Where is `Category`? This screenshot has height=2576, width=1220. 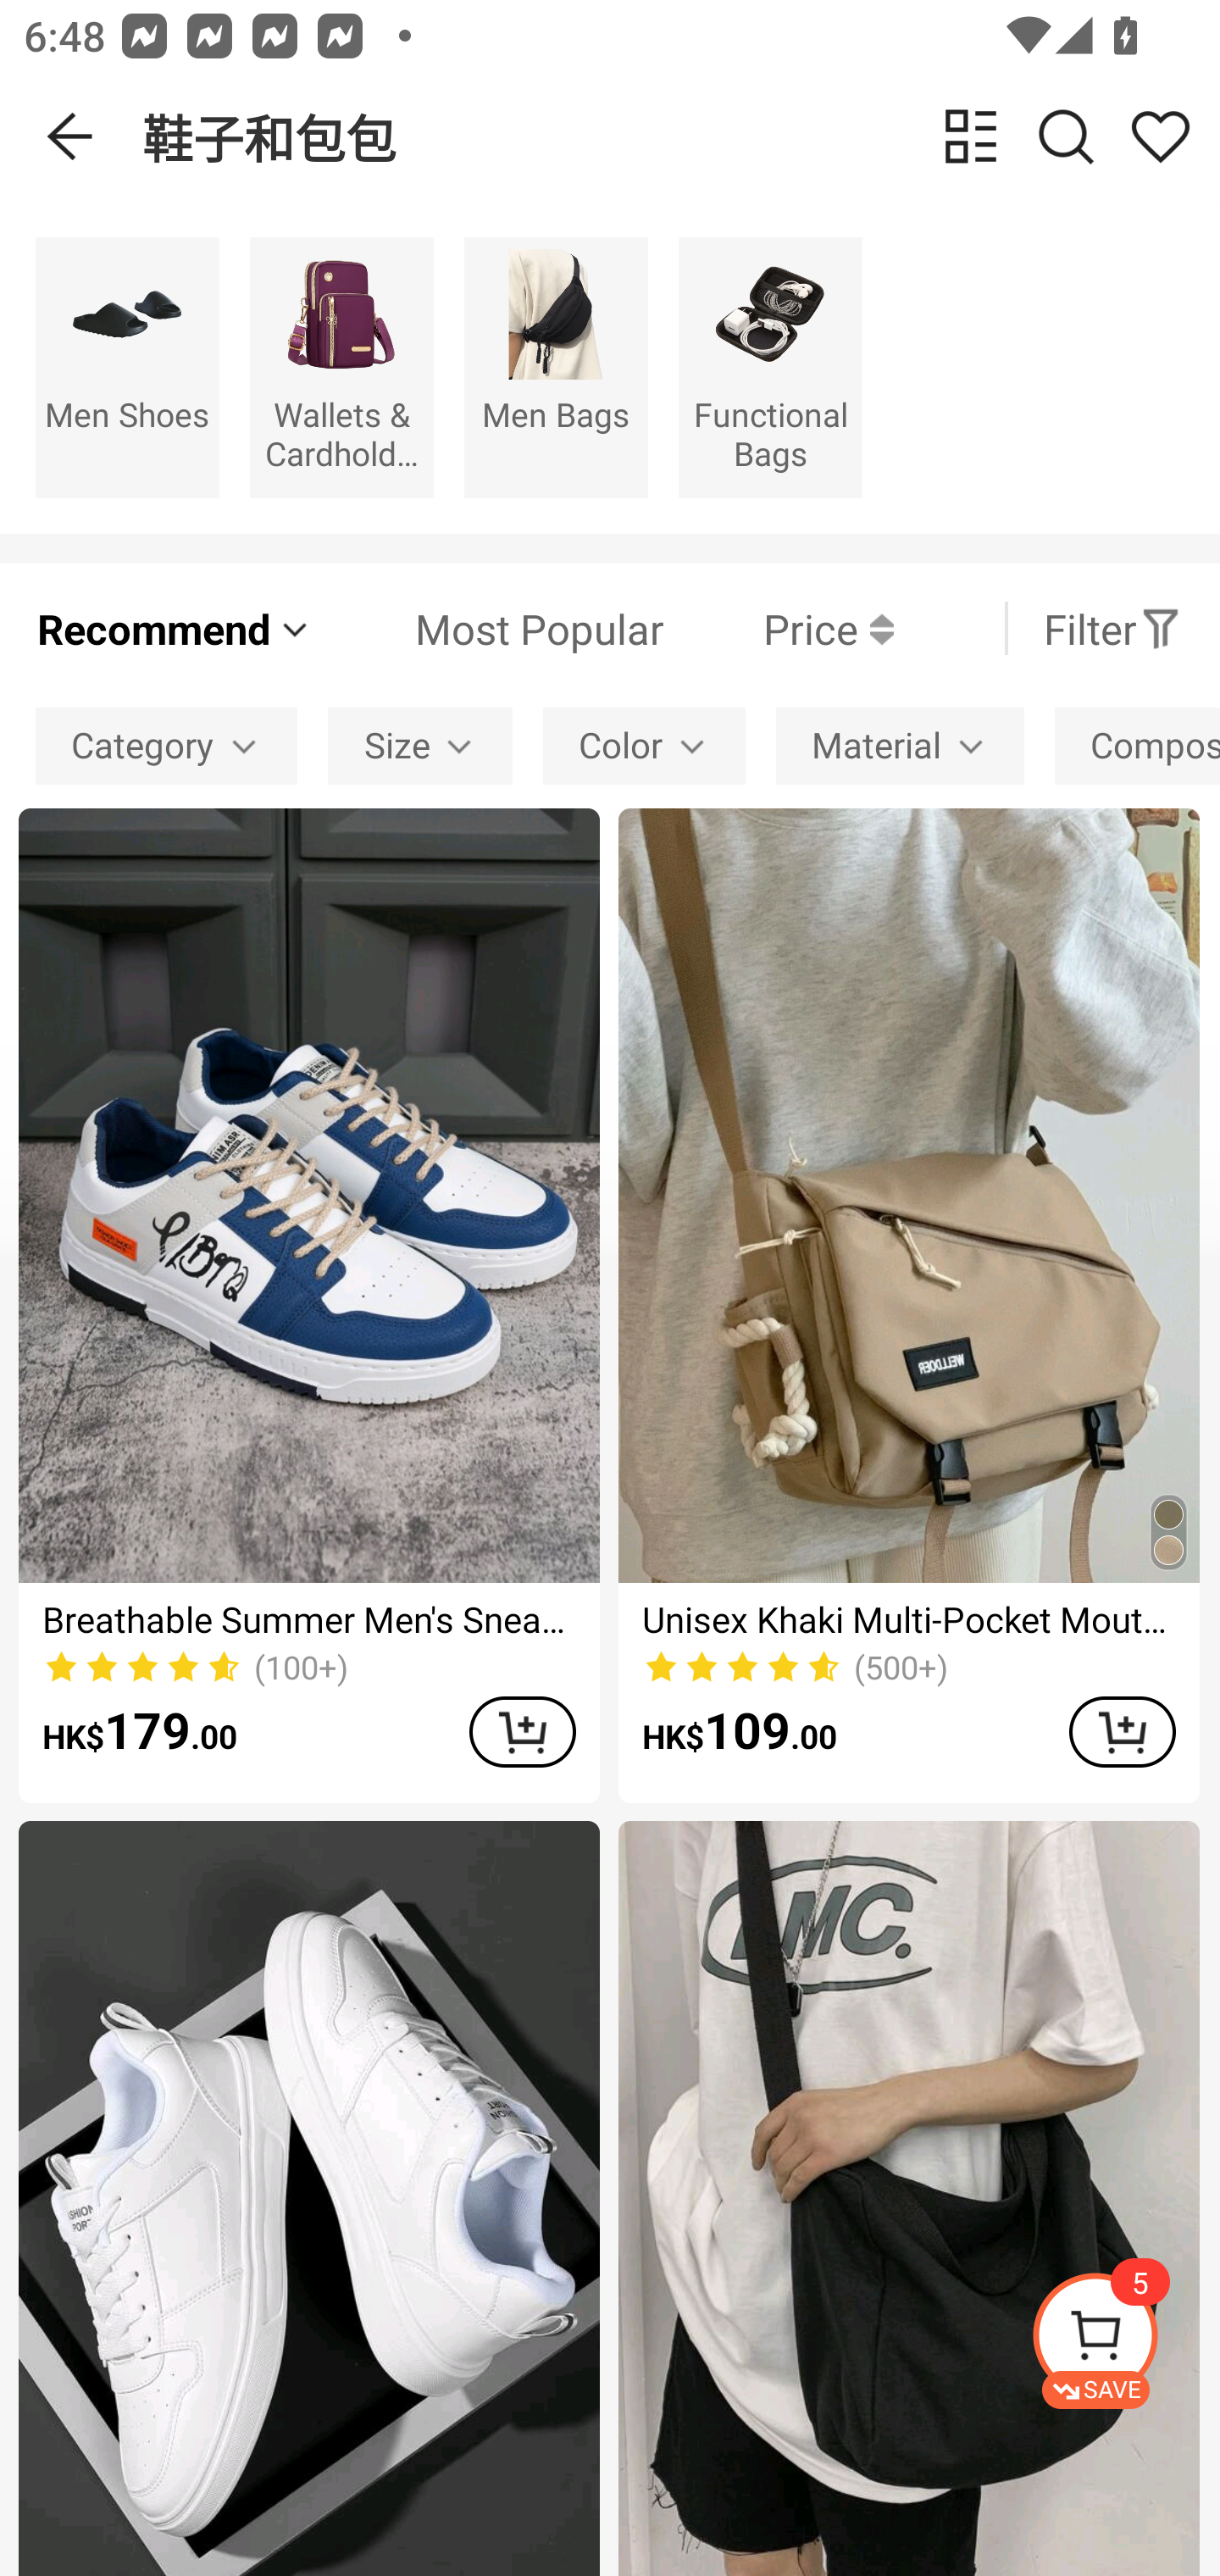
Category is located at coordinates (166, 747).